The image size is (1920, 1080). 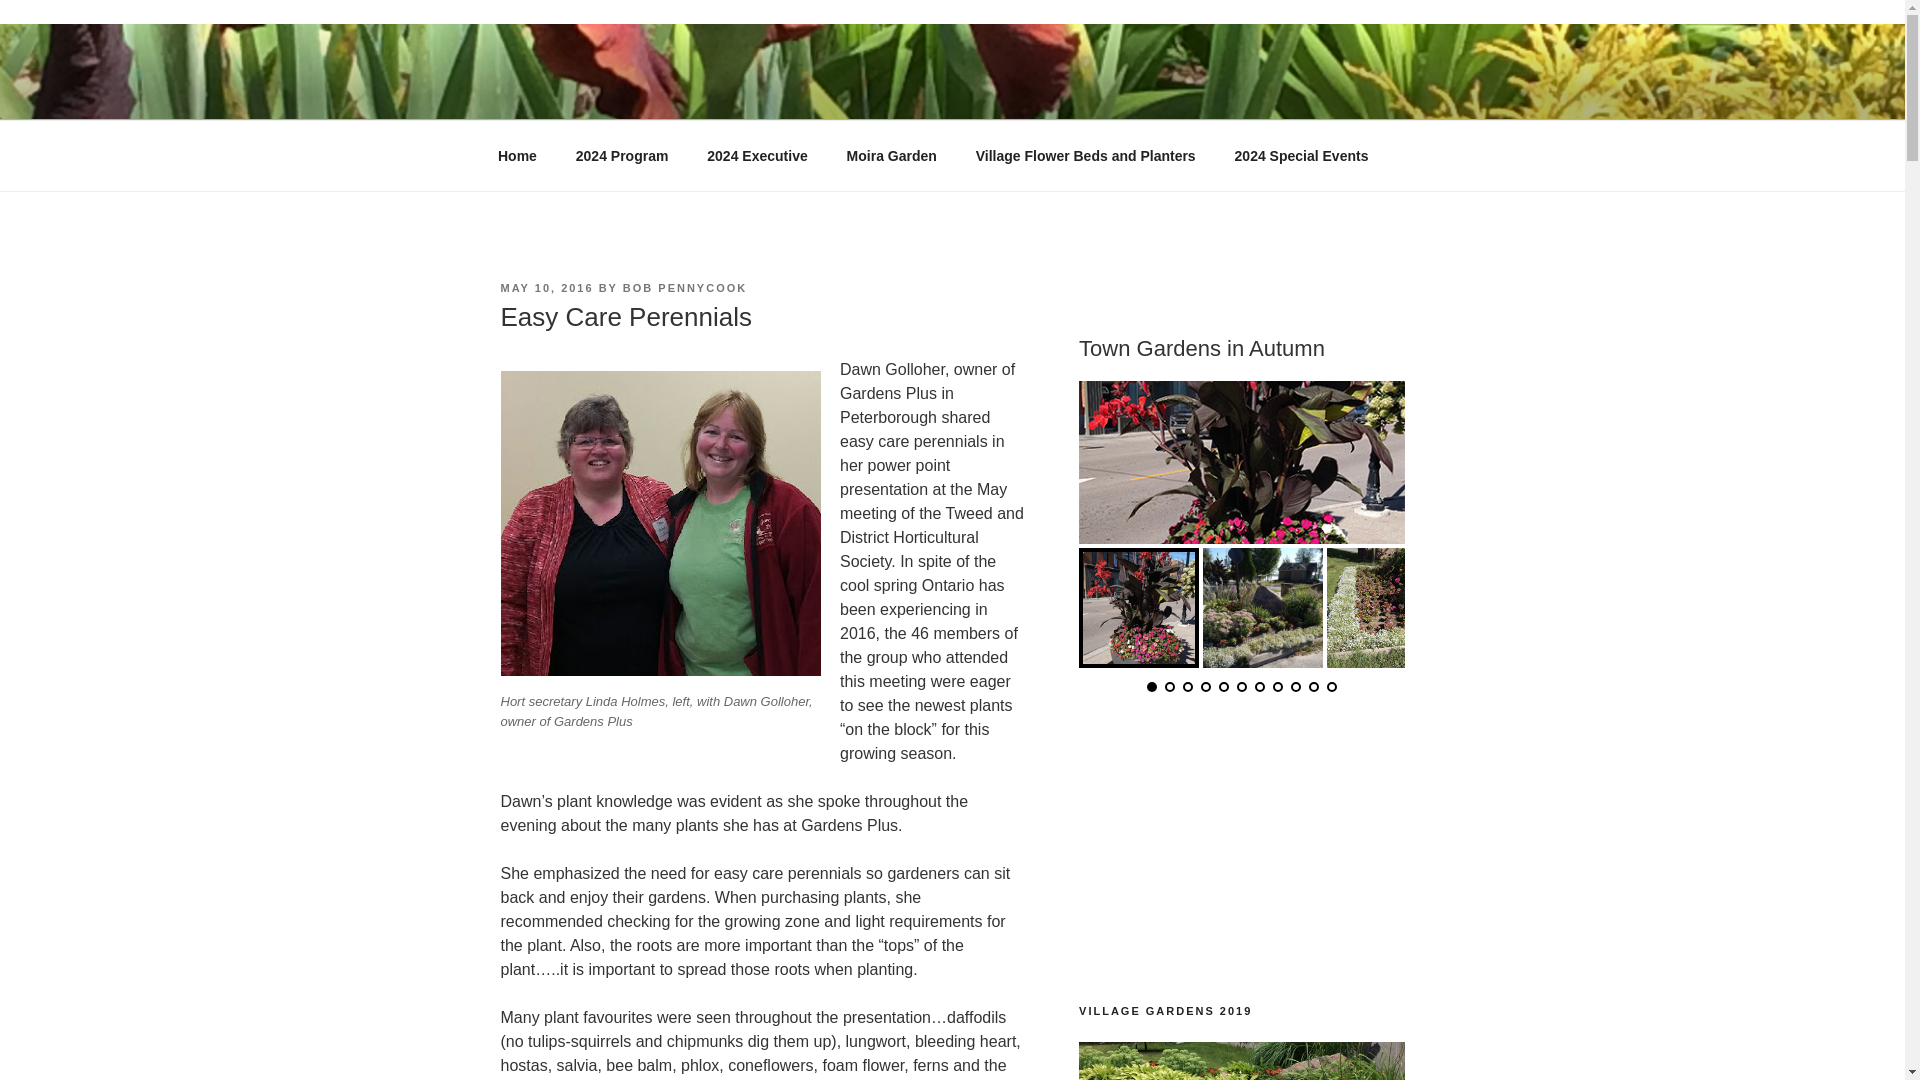 What do you see at coordinates (1302, 156) in the screenshot?
I see `2024 Special Events` at bounding box center [1302, 156].